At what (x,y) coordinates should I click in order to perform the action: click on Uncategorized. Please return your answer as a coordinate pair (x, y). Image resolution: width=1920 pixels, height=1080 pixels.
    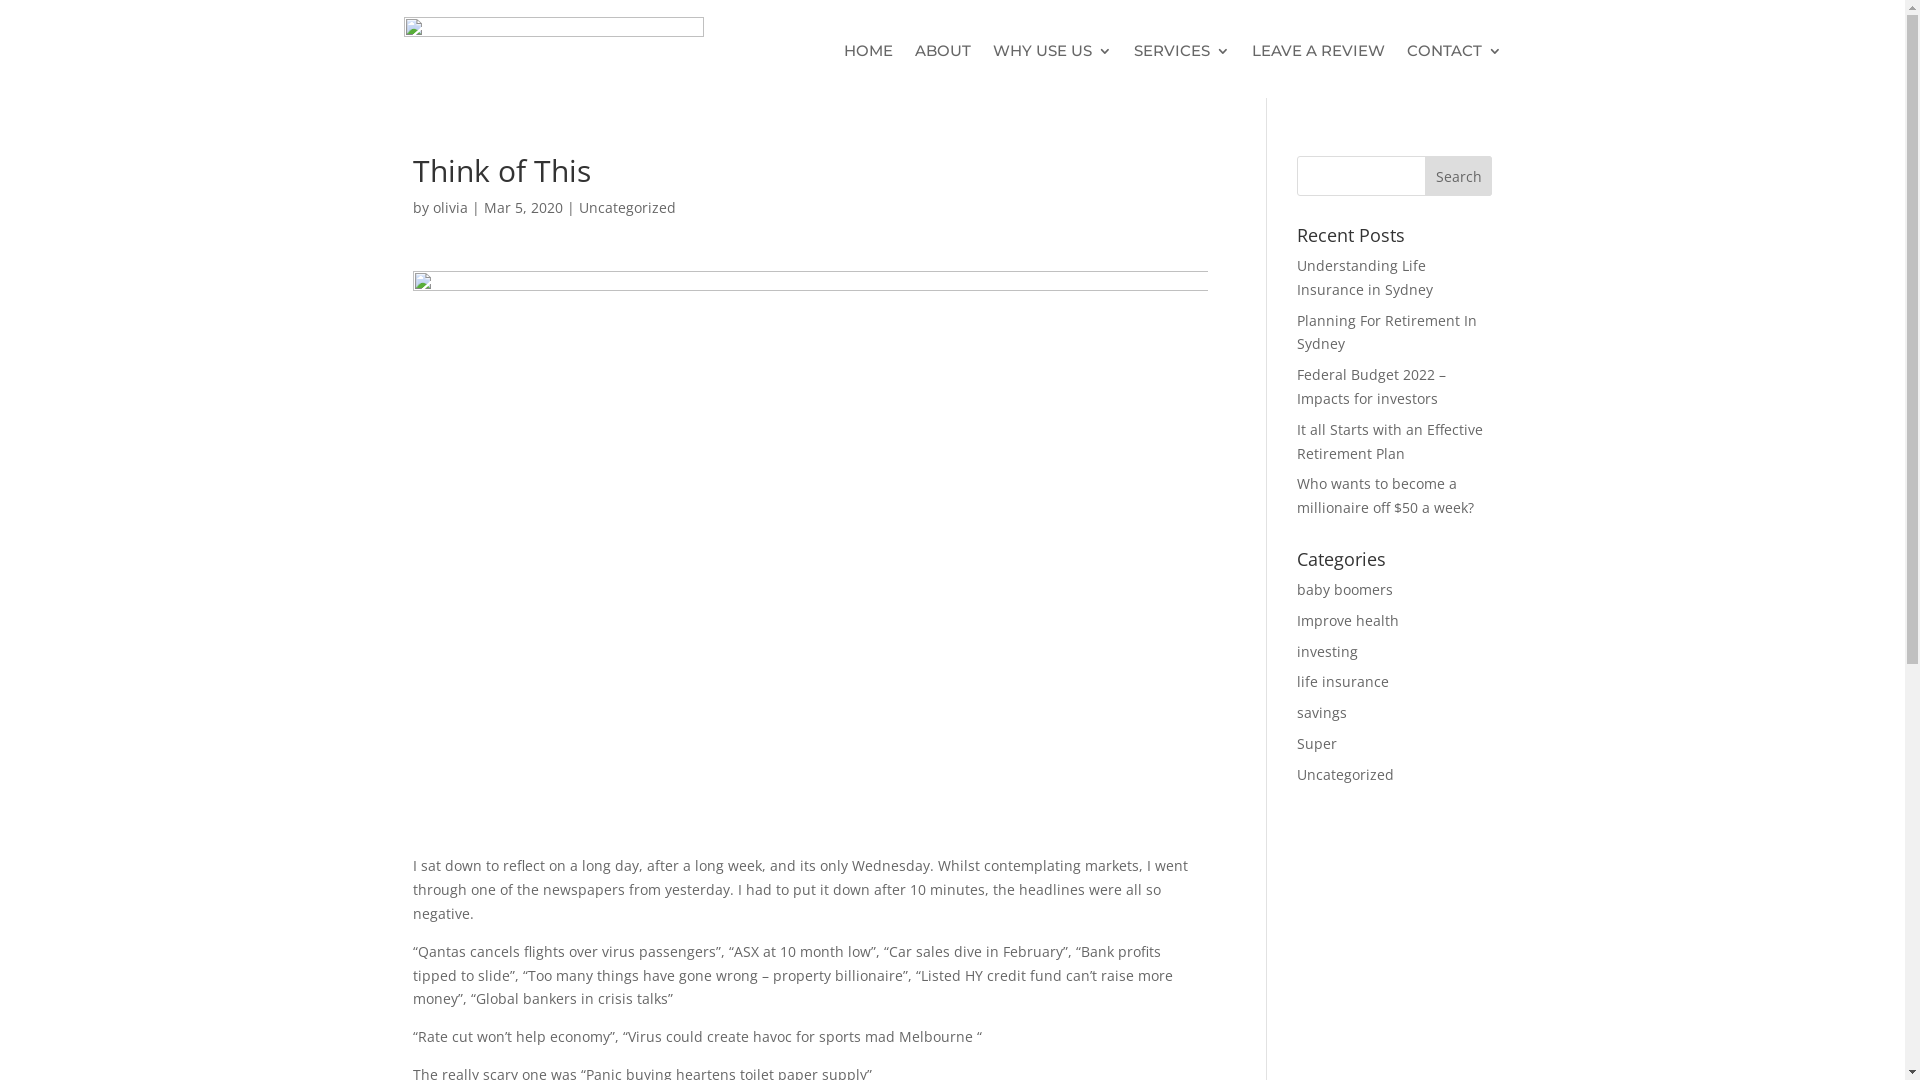
    Looking at the image, I should click on (626, 208).